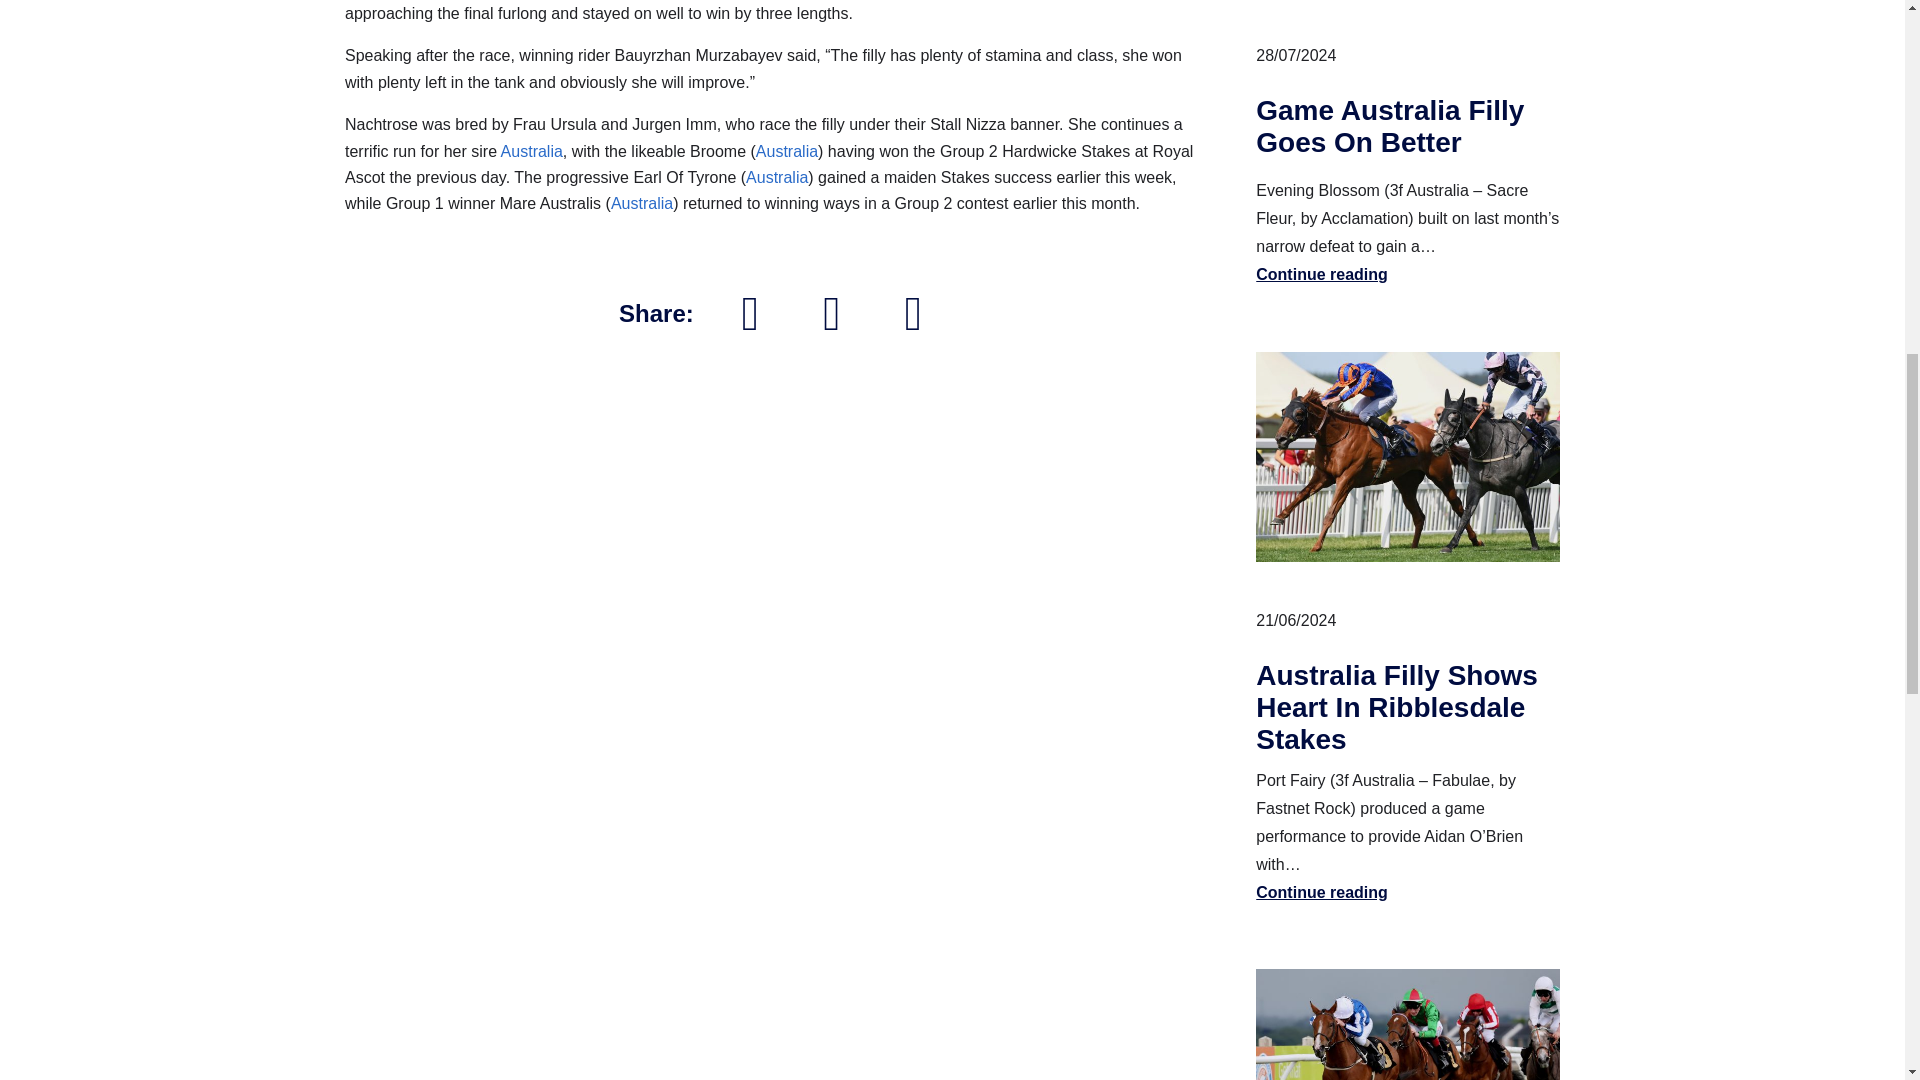  Describe the element at coordinates (532, 150) in the screenshot. I see `Australia` at that location.